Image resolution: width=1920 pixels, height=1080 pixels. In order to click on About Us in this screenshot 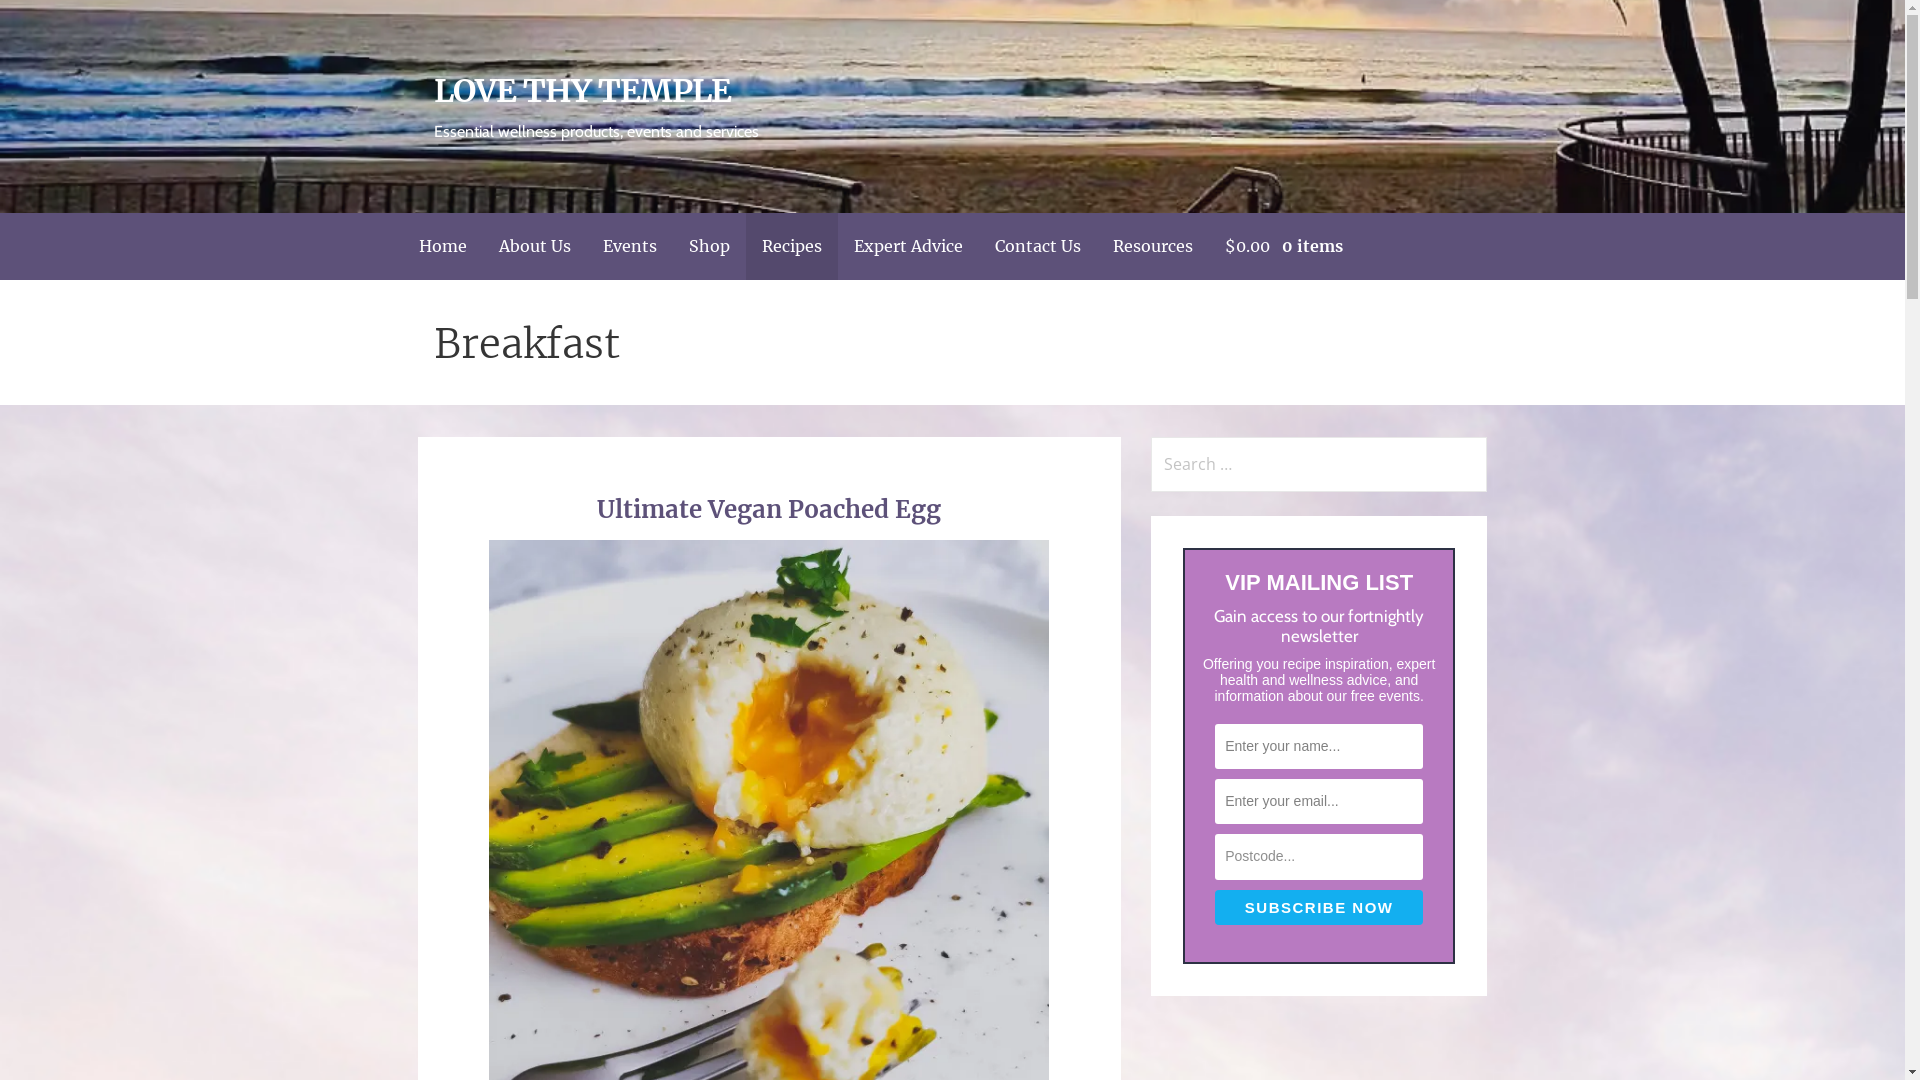, I will do `click(534, 246)`.